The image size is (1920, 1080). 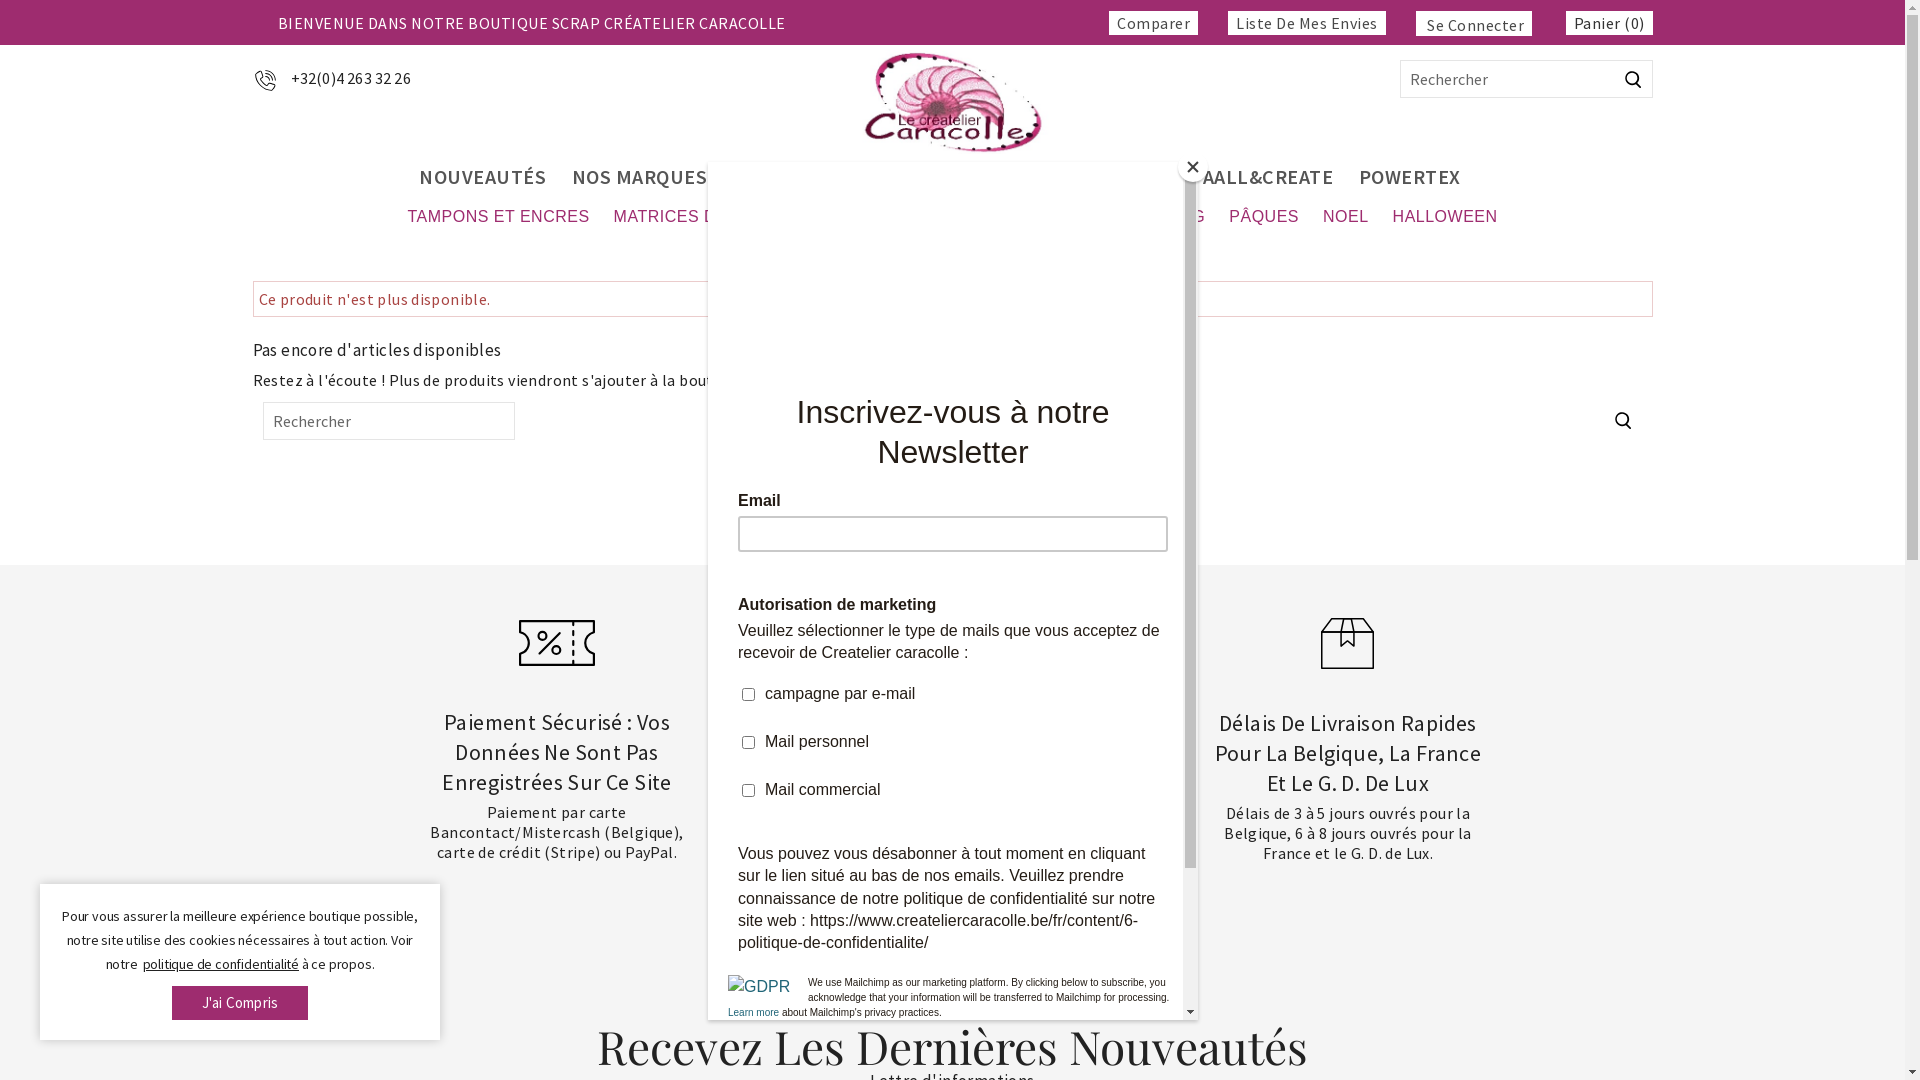 What do you see at coordinates (1268, 177) in the screenshot?
I see `AALL&CREATE` at bounding box center [1268, 177].